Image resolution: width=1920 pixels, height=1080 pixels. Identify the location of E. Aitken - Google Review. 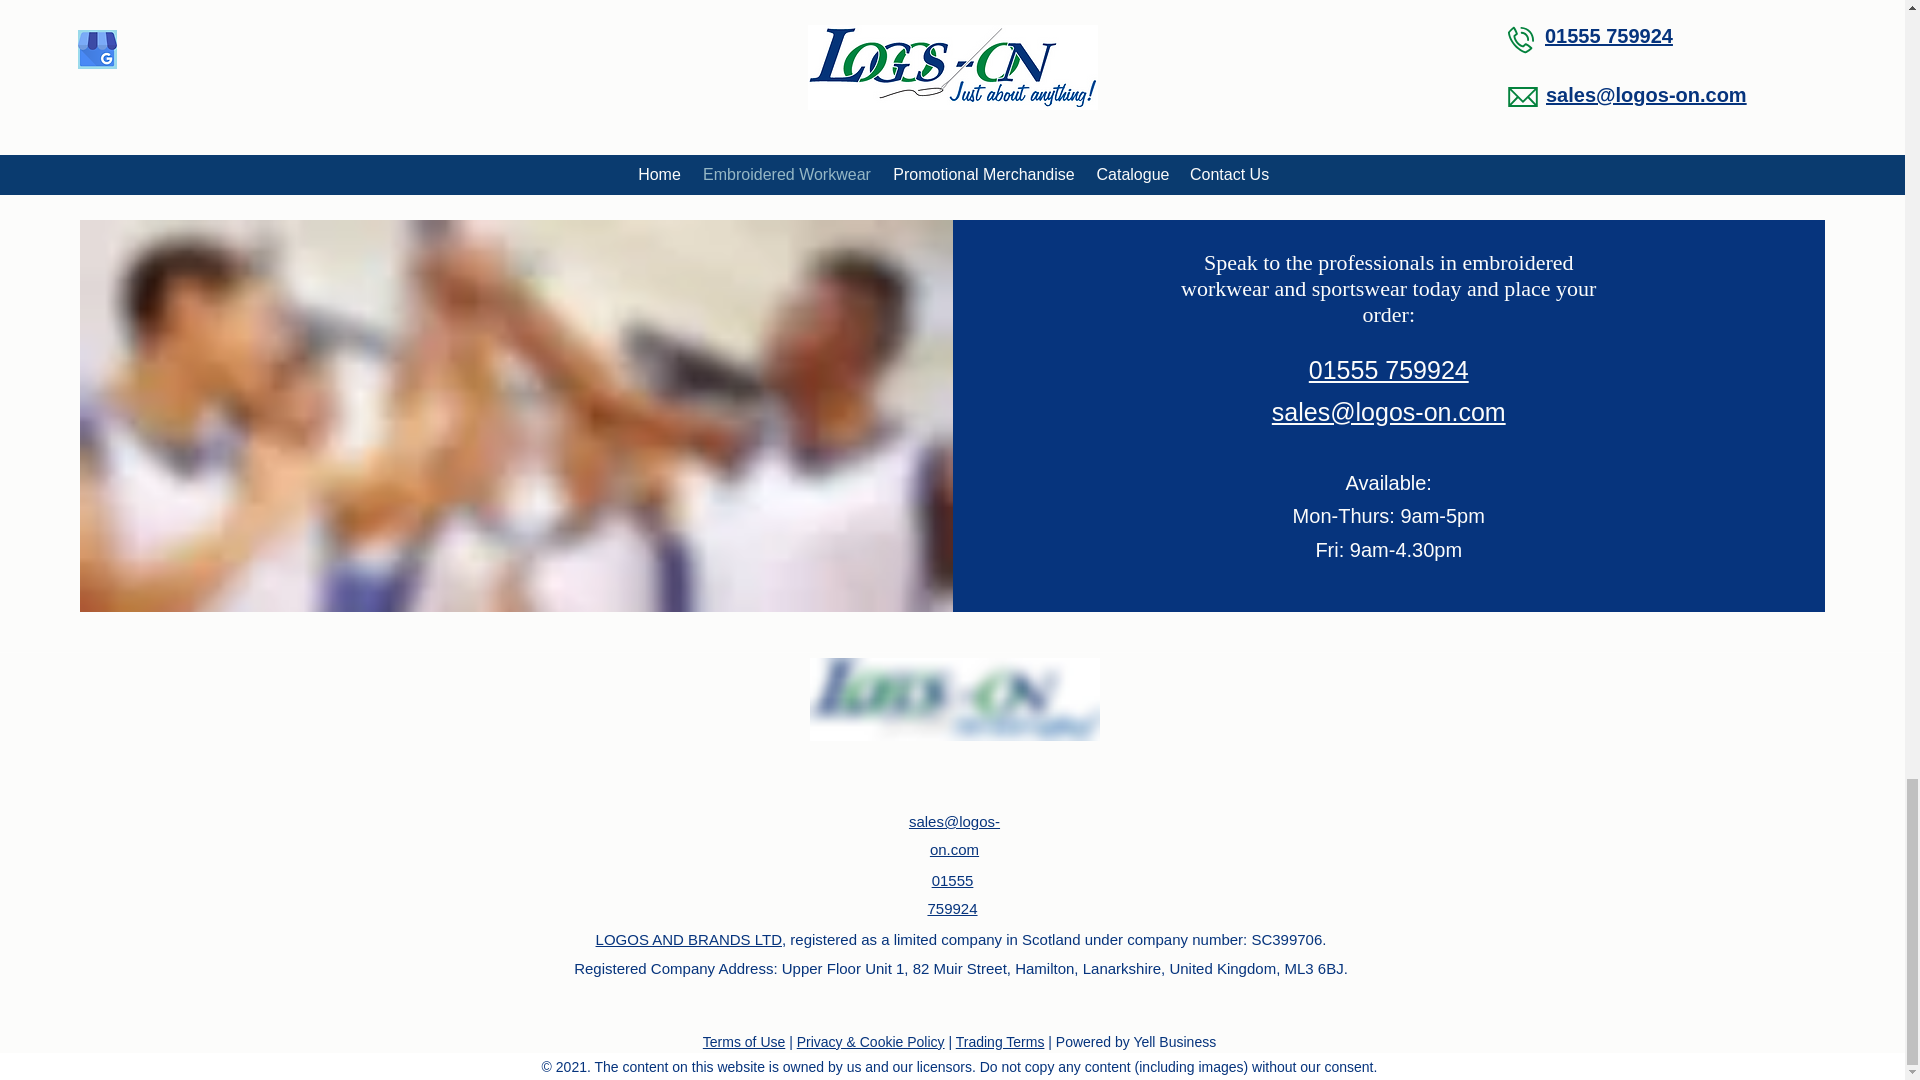
(951, 108).